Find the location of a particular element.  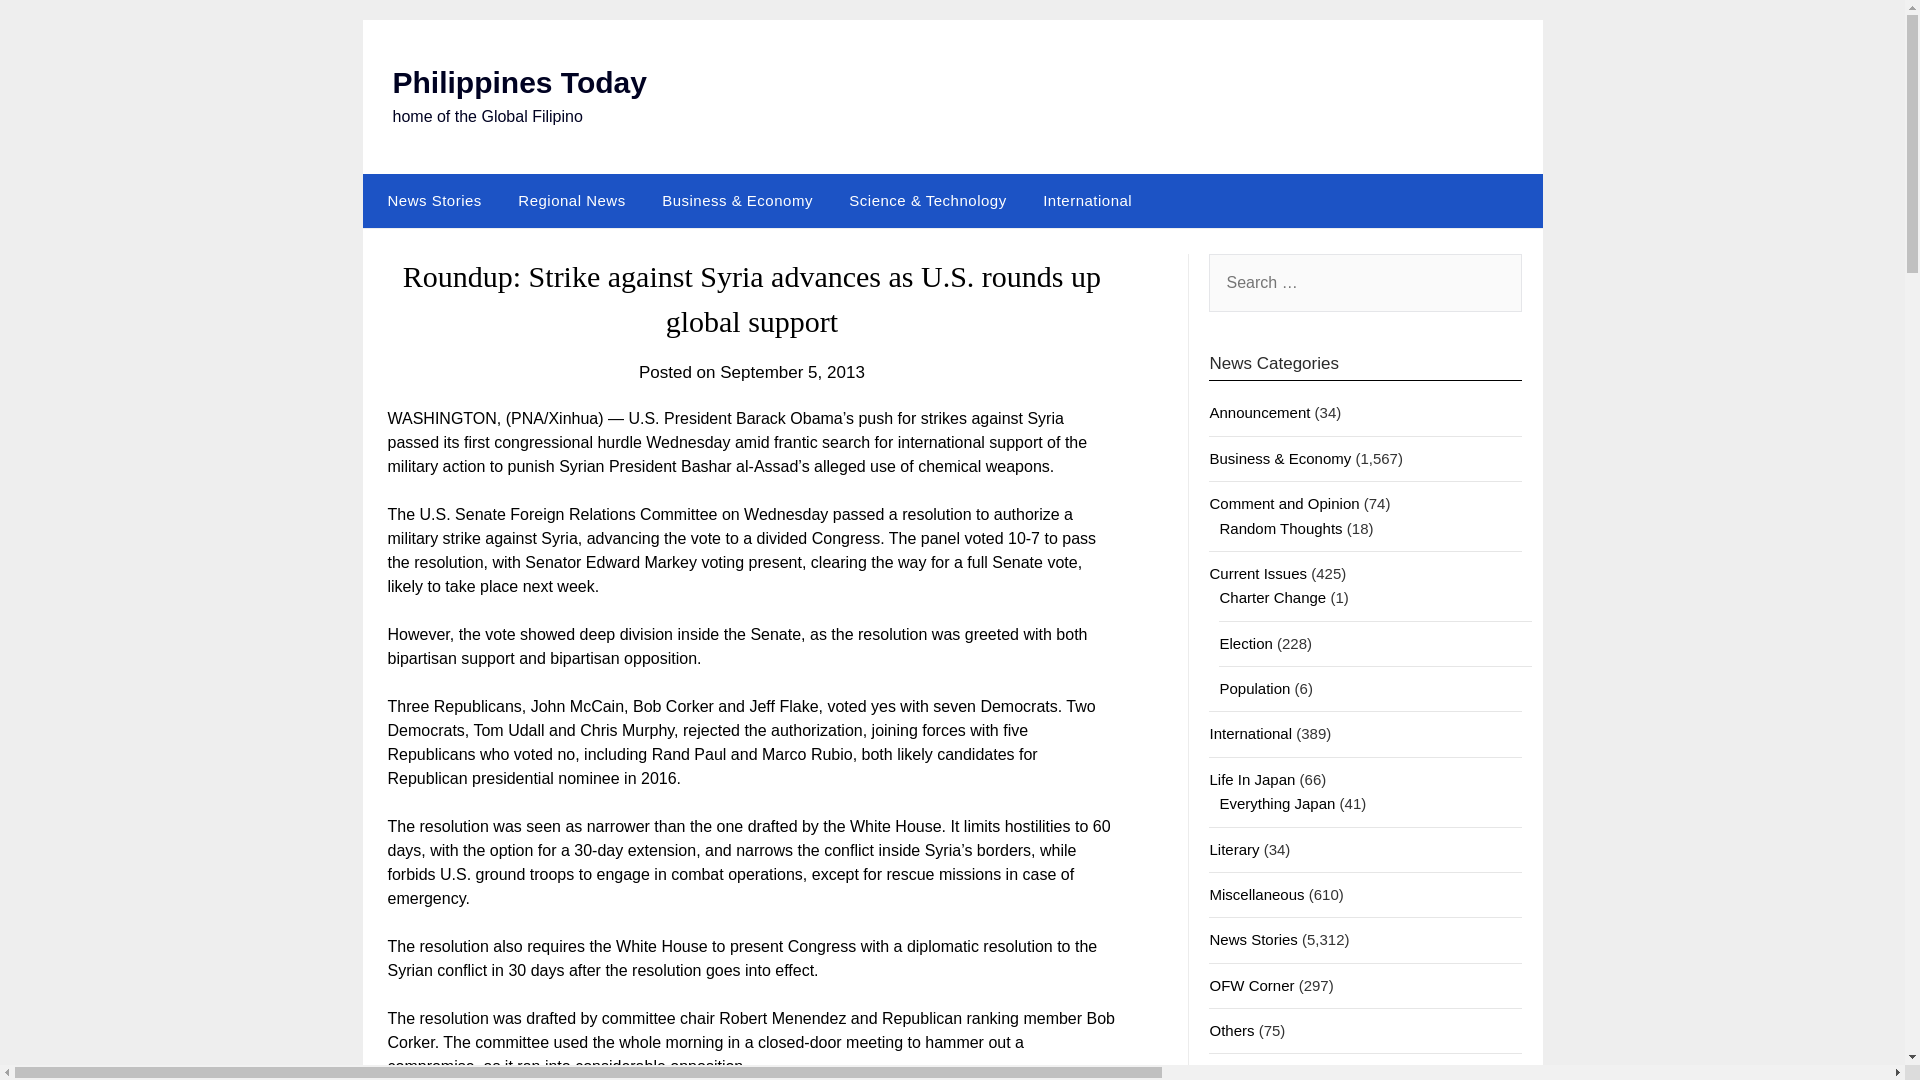

Philippines Today is located at coordinates (518, 82).